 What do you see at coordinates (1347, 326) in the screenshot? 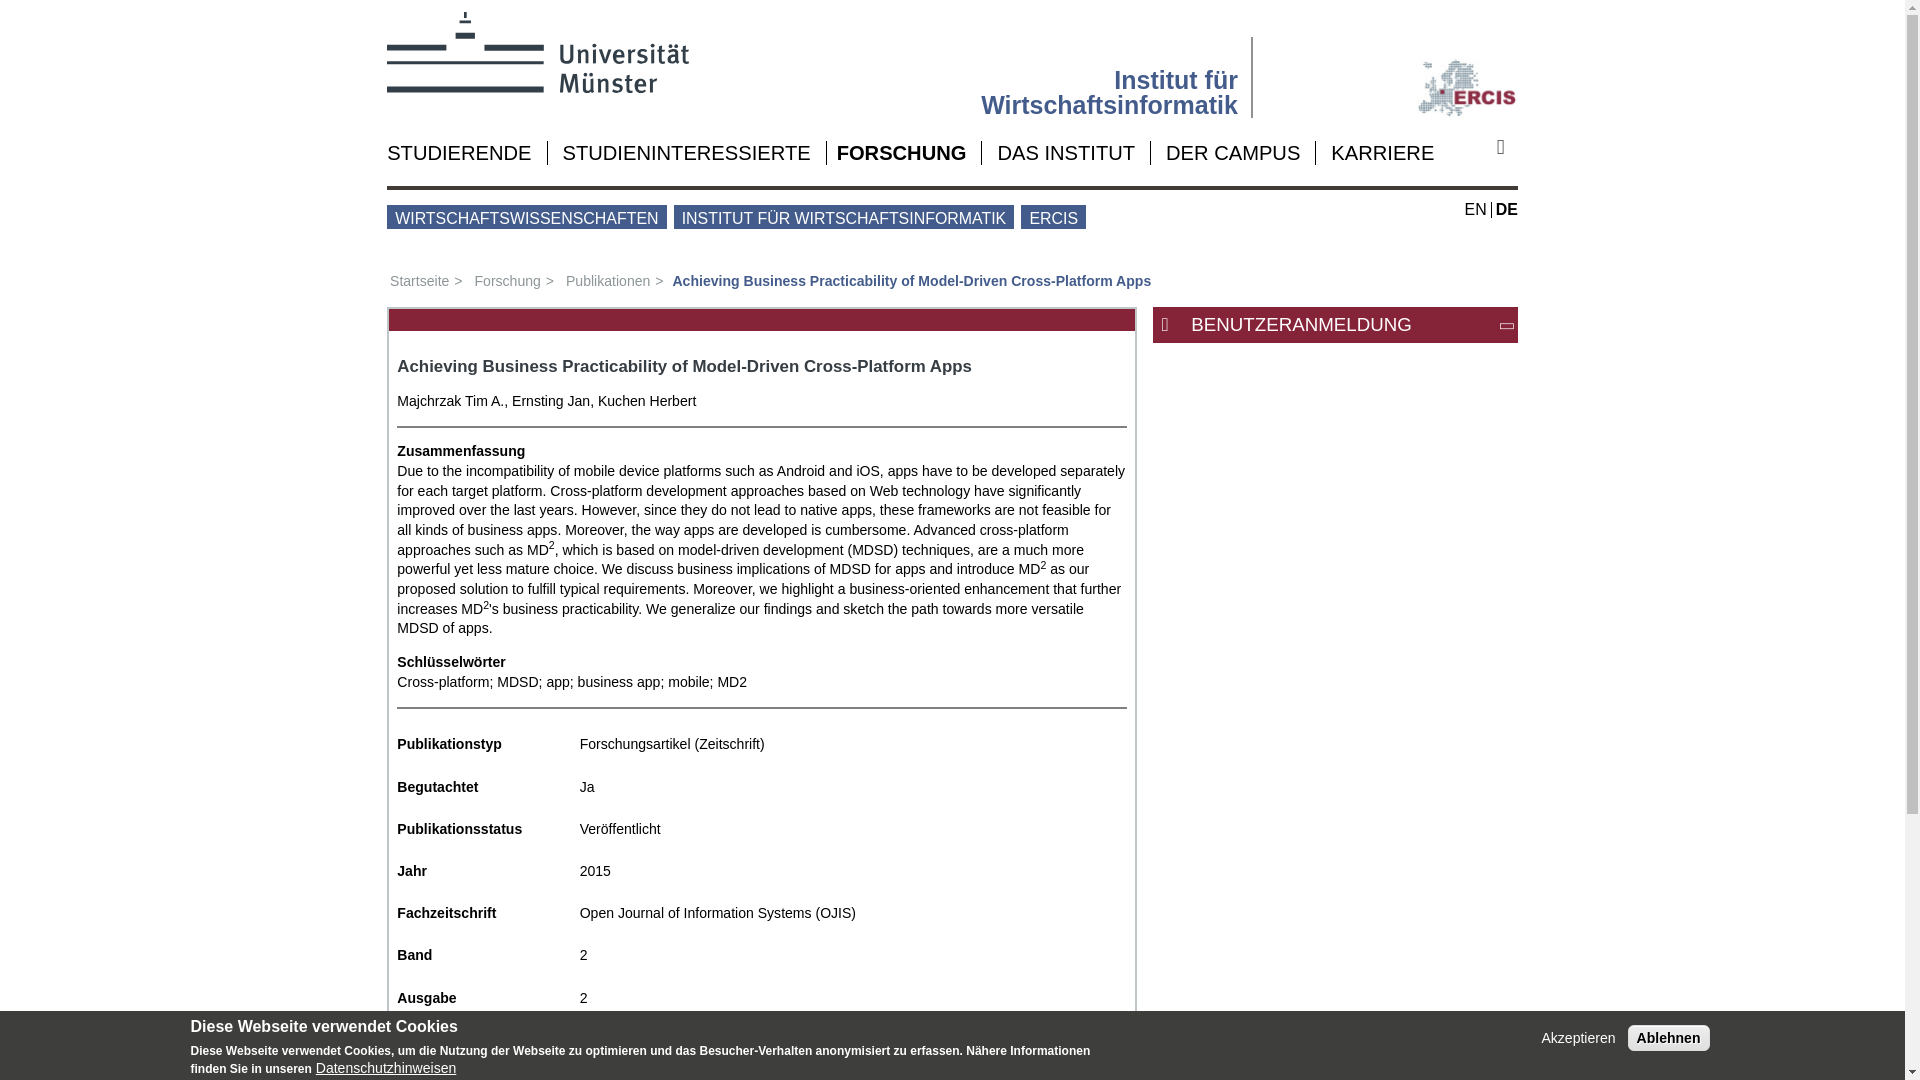
I see `BENUTZERANMELDUNG` at bounding box center [1347, 326].